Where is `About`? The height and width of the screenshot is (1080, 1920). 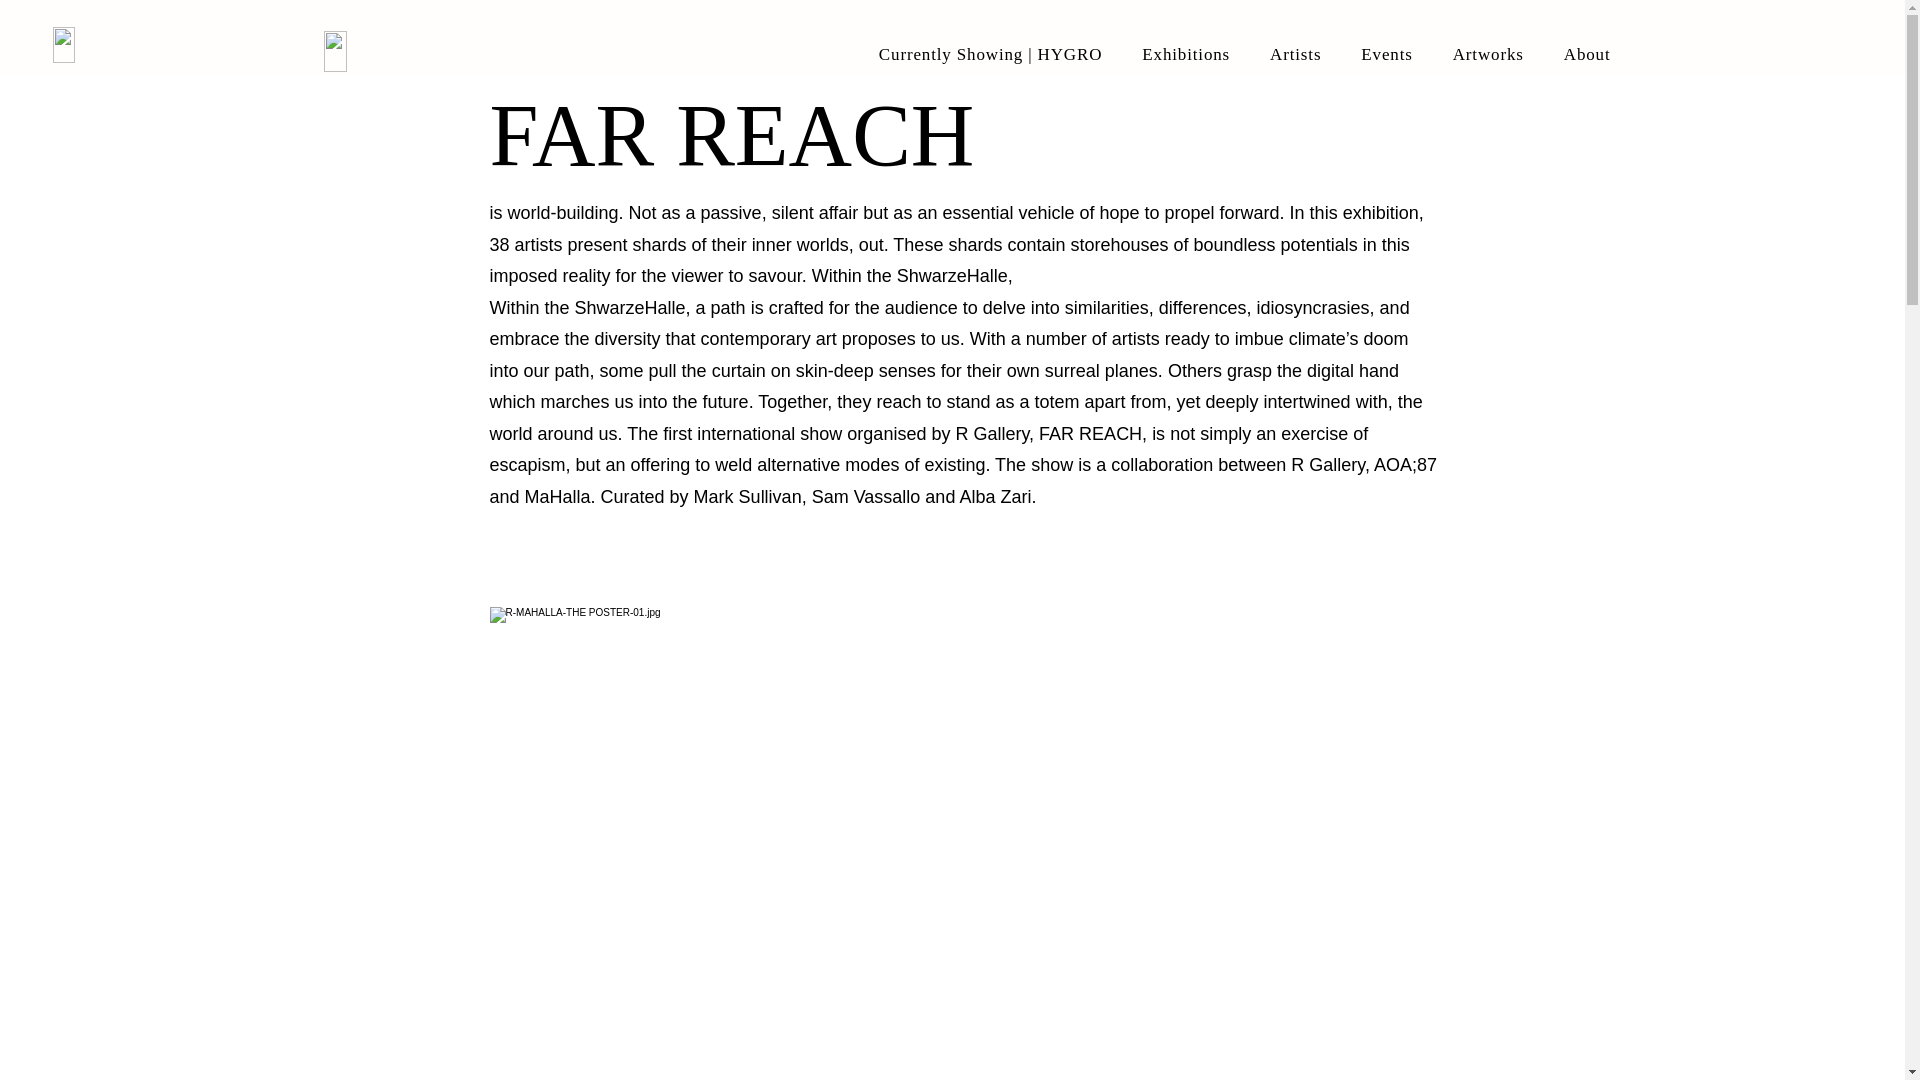 About is located at coordinates (1588, 54).